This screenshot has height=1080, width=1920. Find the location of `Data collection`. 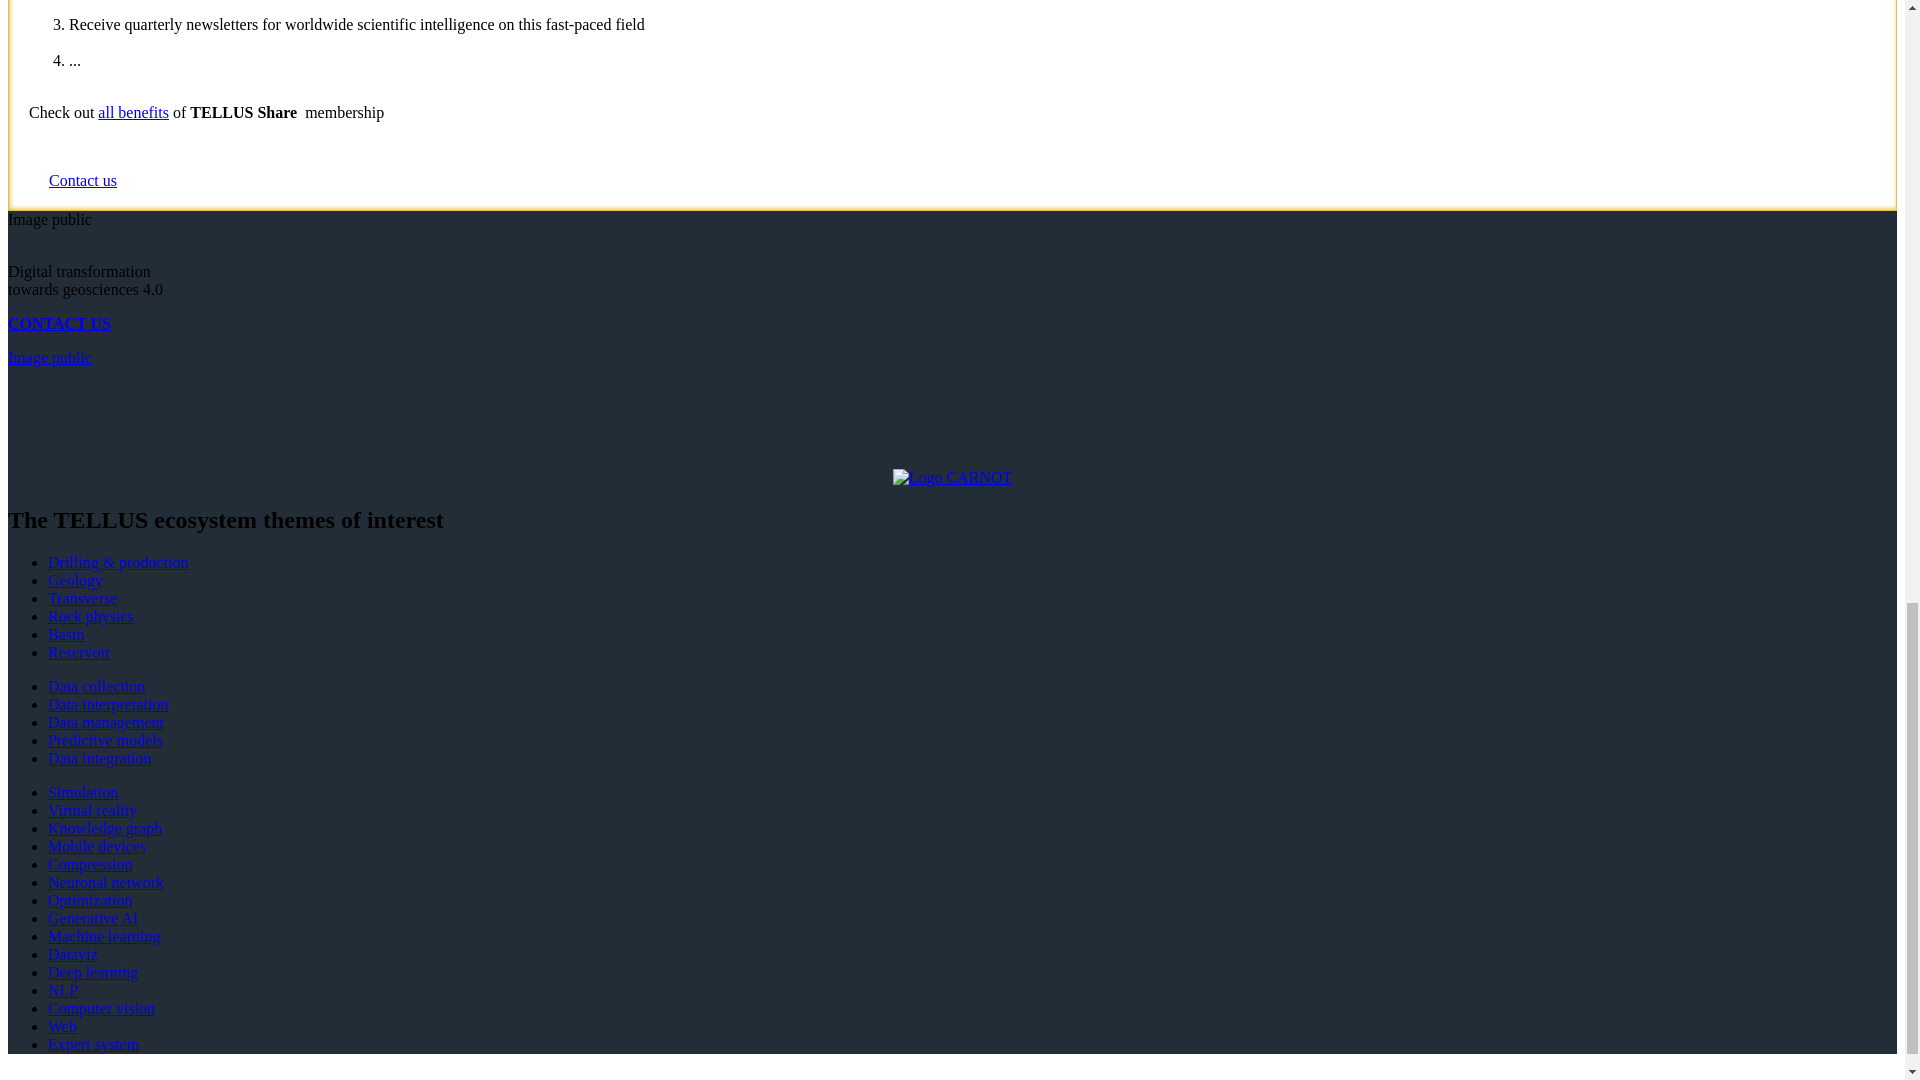

Data collection is located at coordinates (96, 686).